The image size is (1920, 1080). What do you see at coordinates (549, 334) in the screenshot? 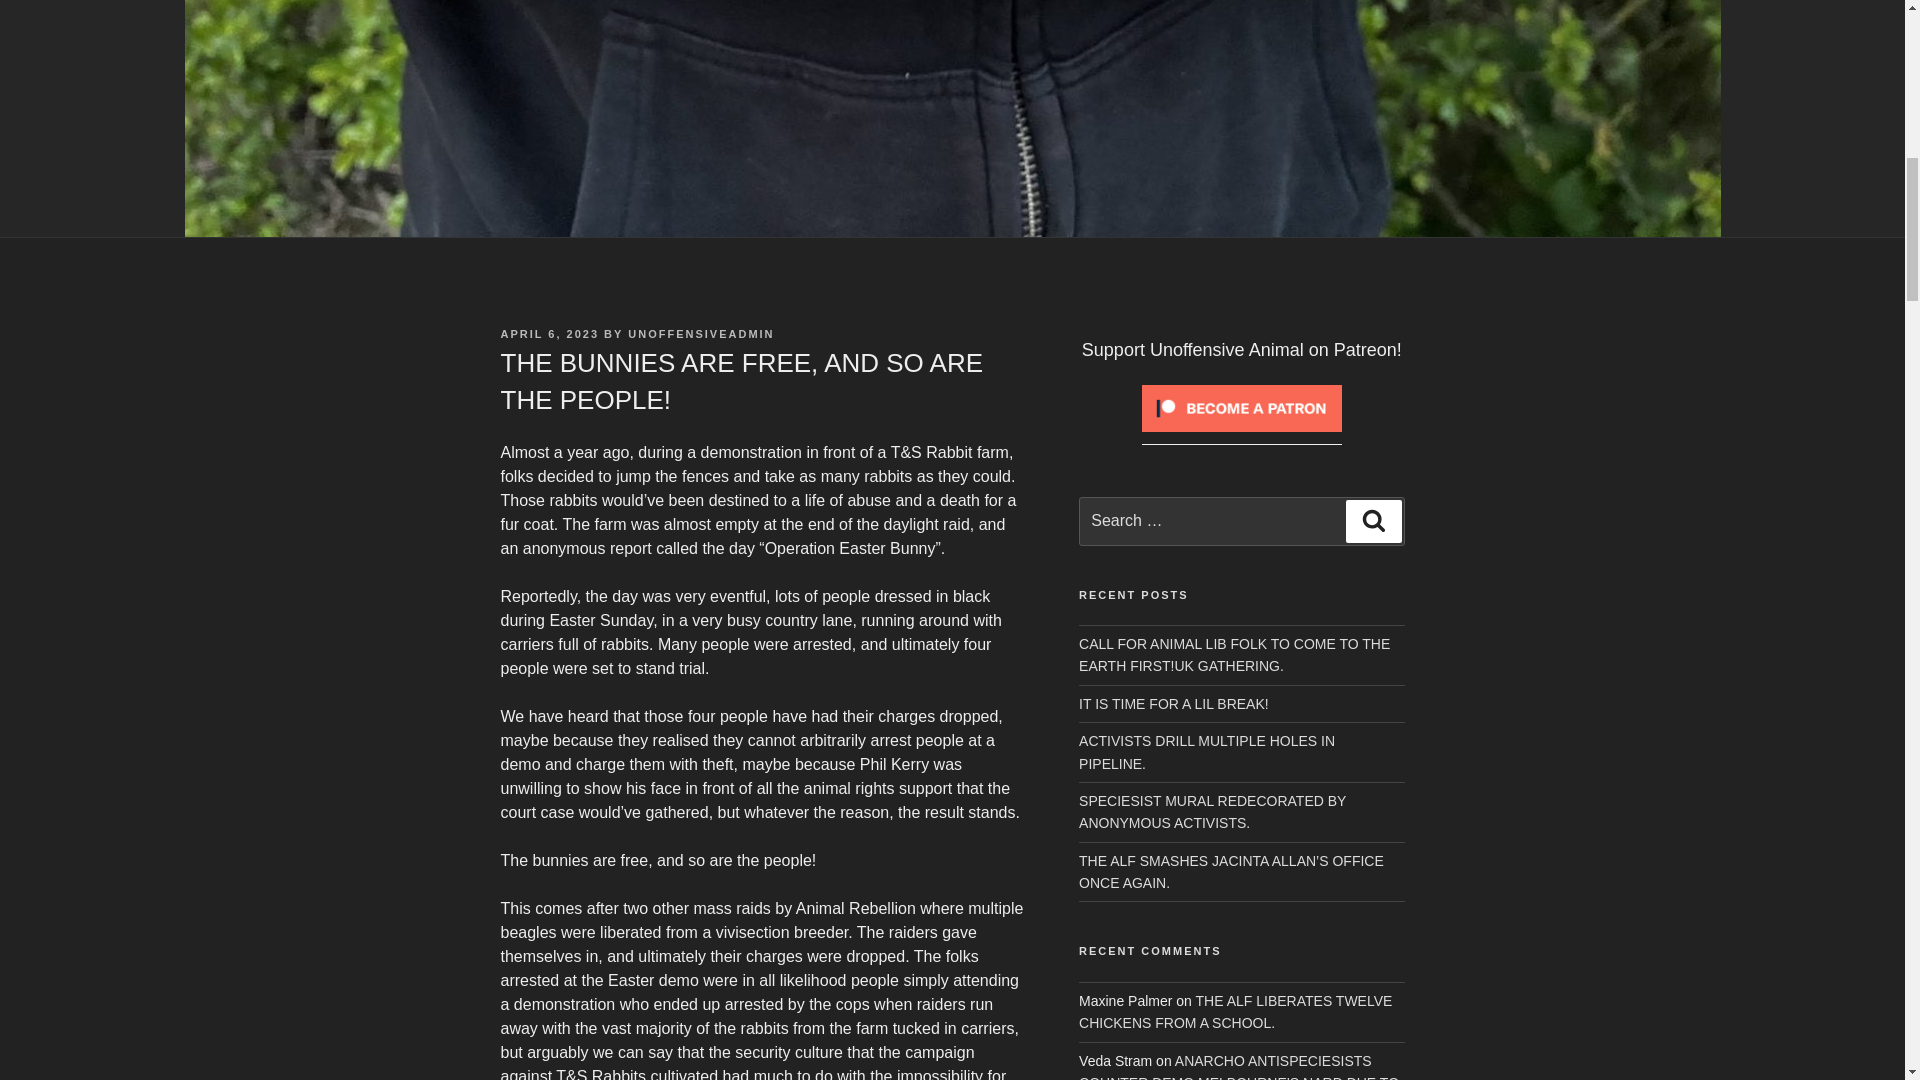
I see `APRIL 6, 2023` at bounding box center [549, 334].